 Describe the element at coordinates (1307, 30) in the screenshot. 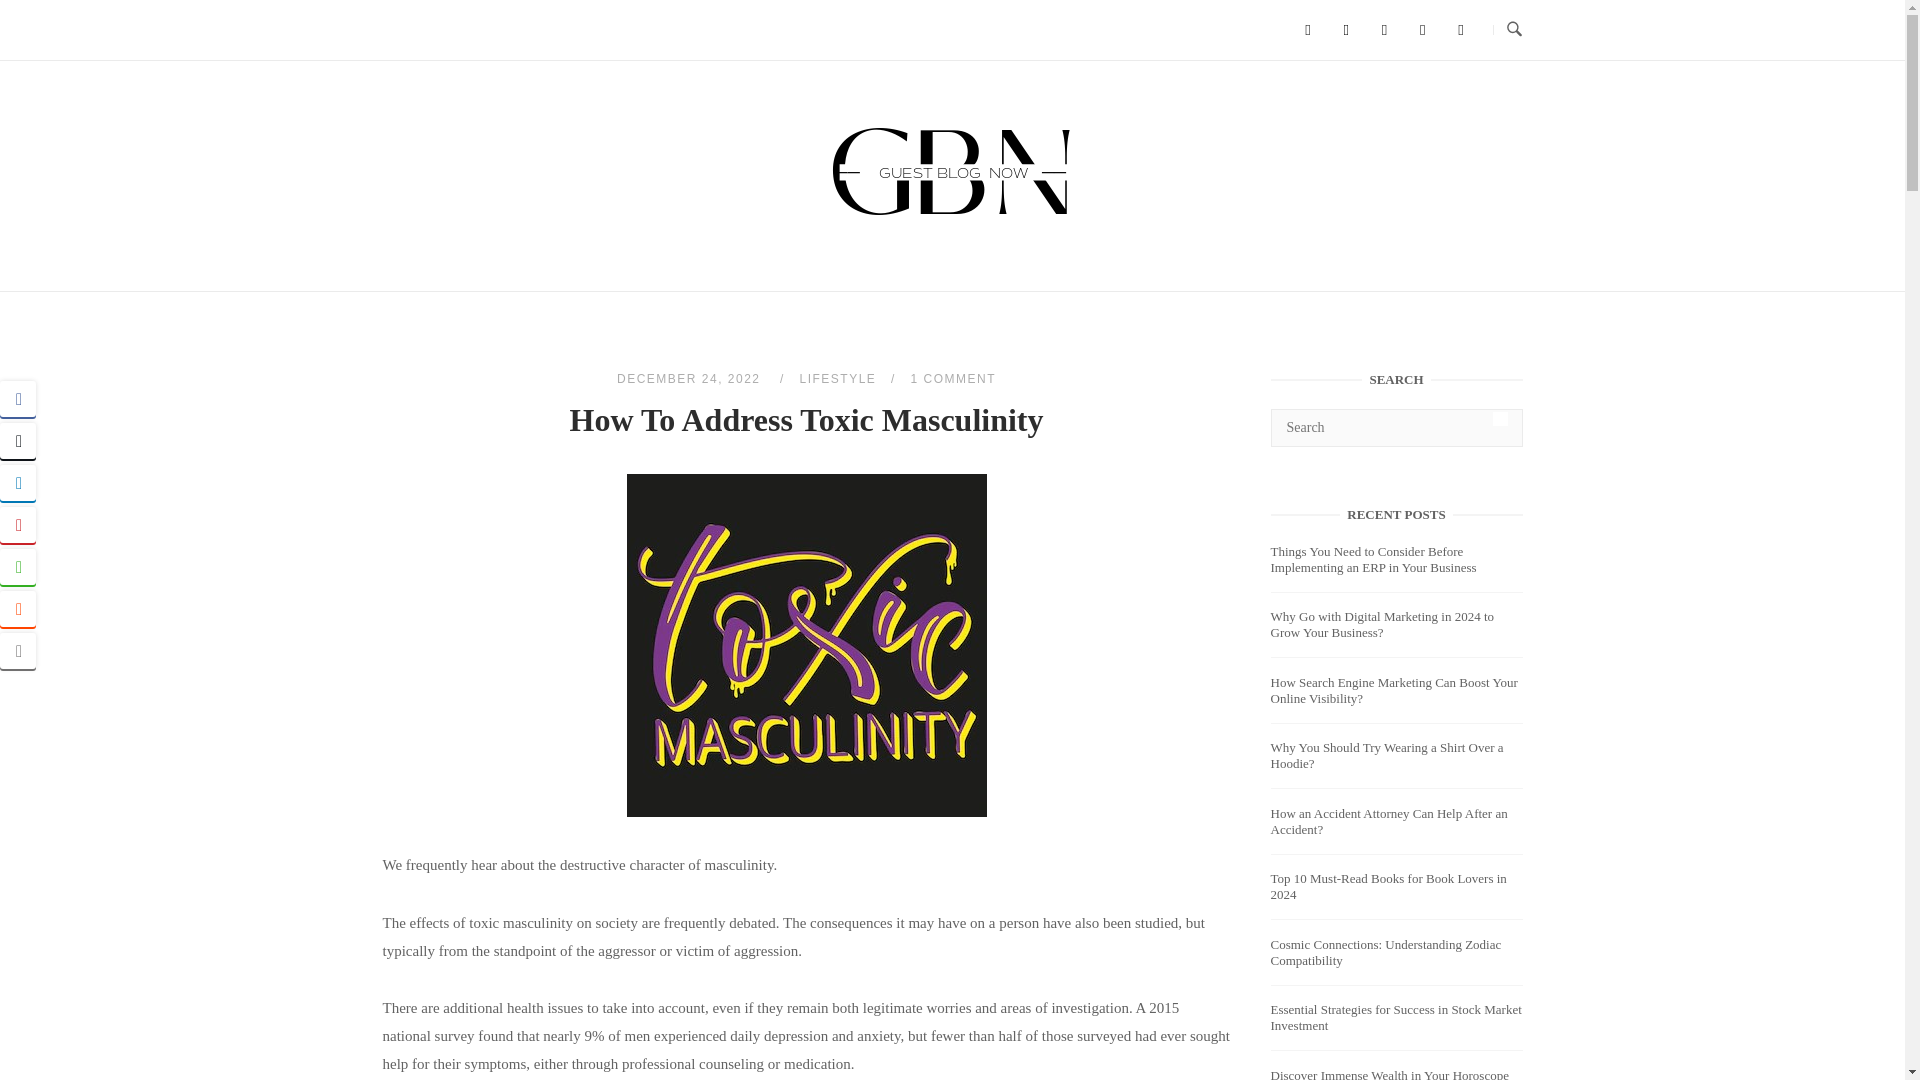

I see `Guest Blog Now on Facebook` at that location.